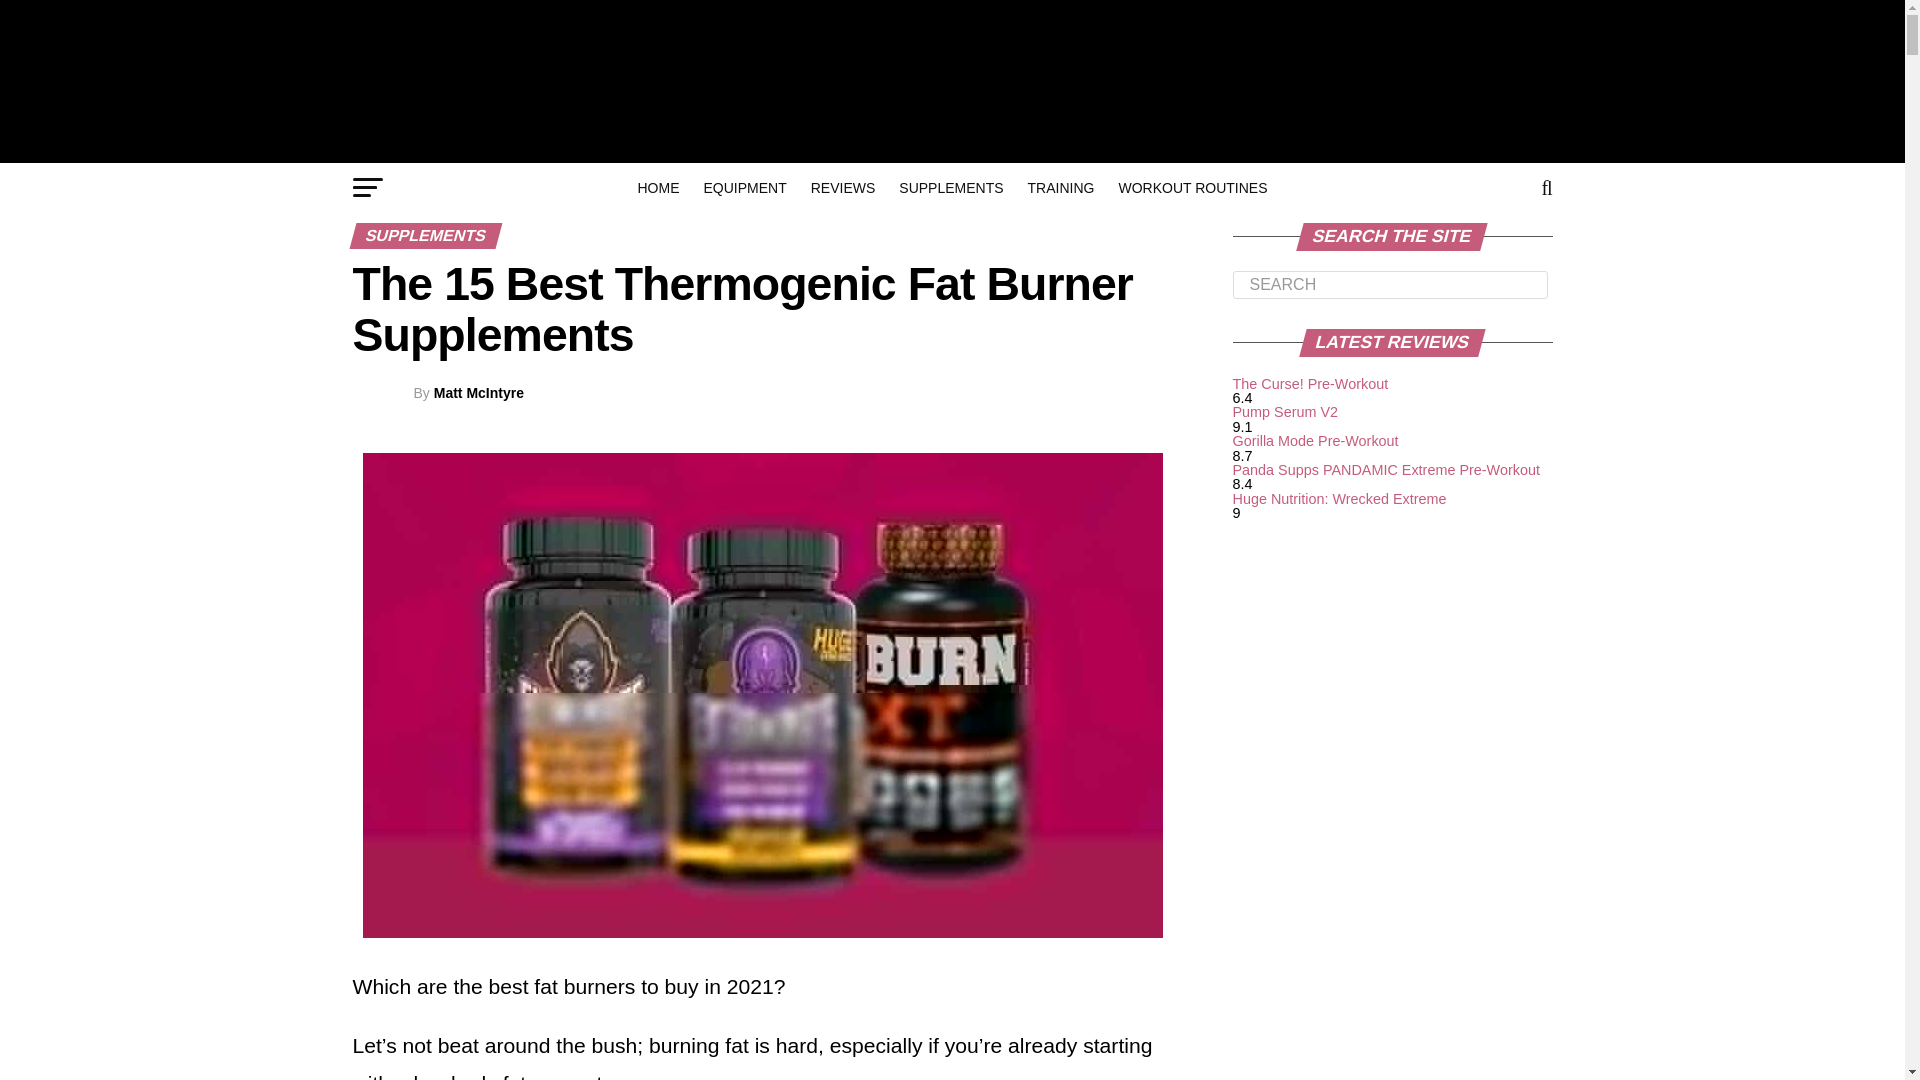  Describe the element at coordinates (951, 188) in the screenshot. I see `SUPPLEMENTS` at that location.